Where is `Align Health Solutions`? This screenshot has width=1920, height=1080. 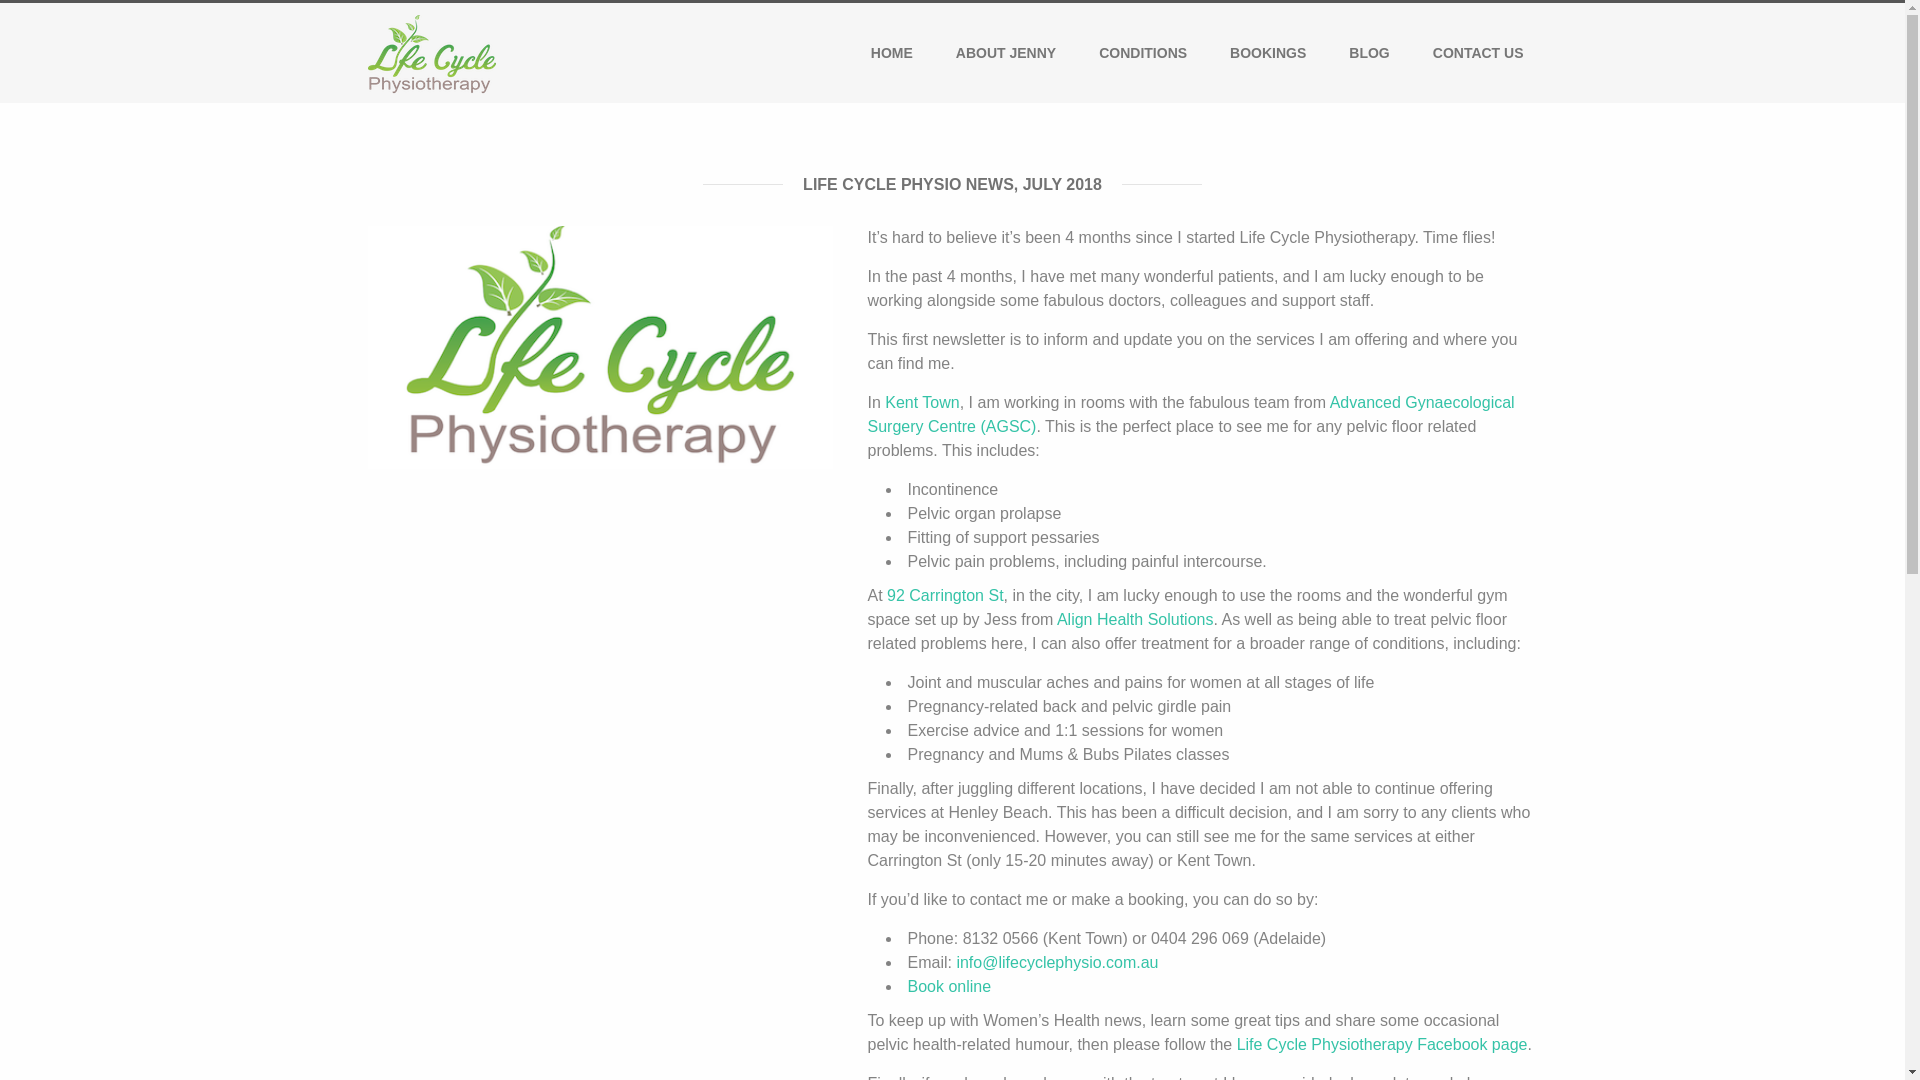
Align Health Solutions is located at coordinates (1135, 619).